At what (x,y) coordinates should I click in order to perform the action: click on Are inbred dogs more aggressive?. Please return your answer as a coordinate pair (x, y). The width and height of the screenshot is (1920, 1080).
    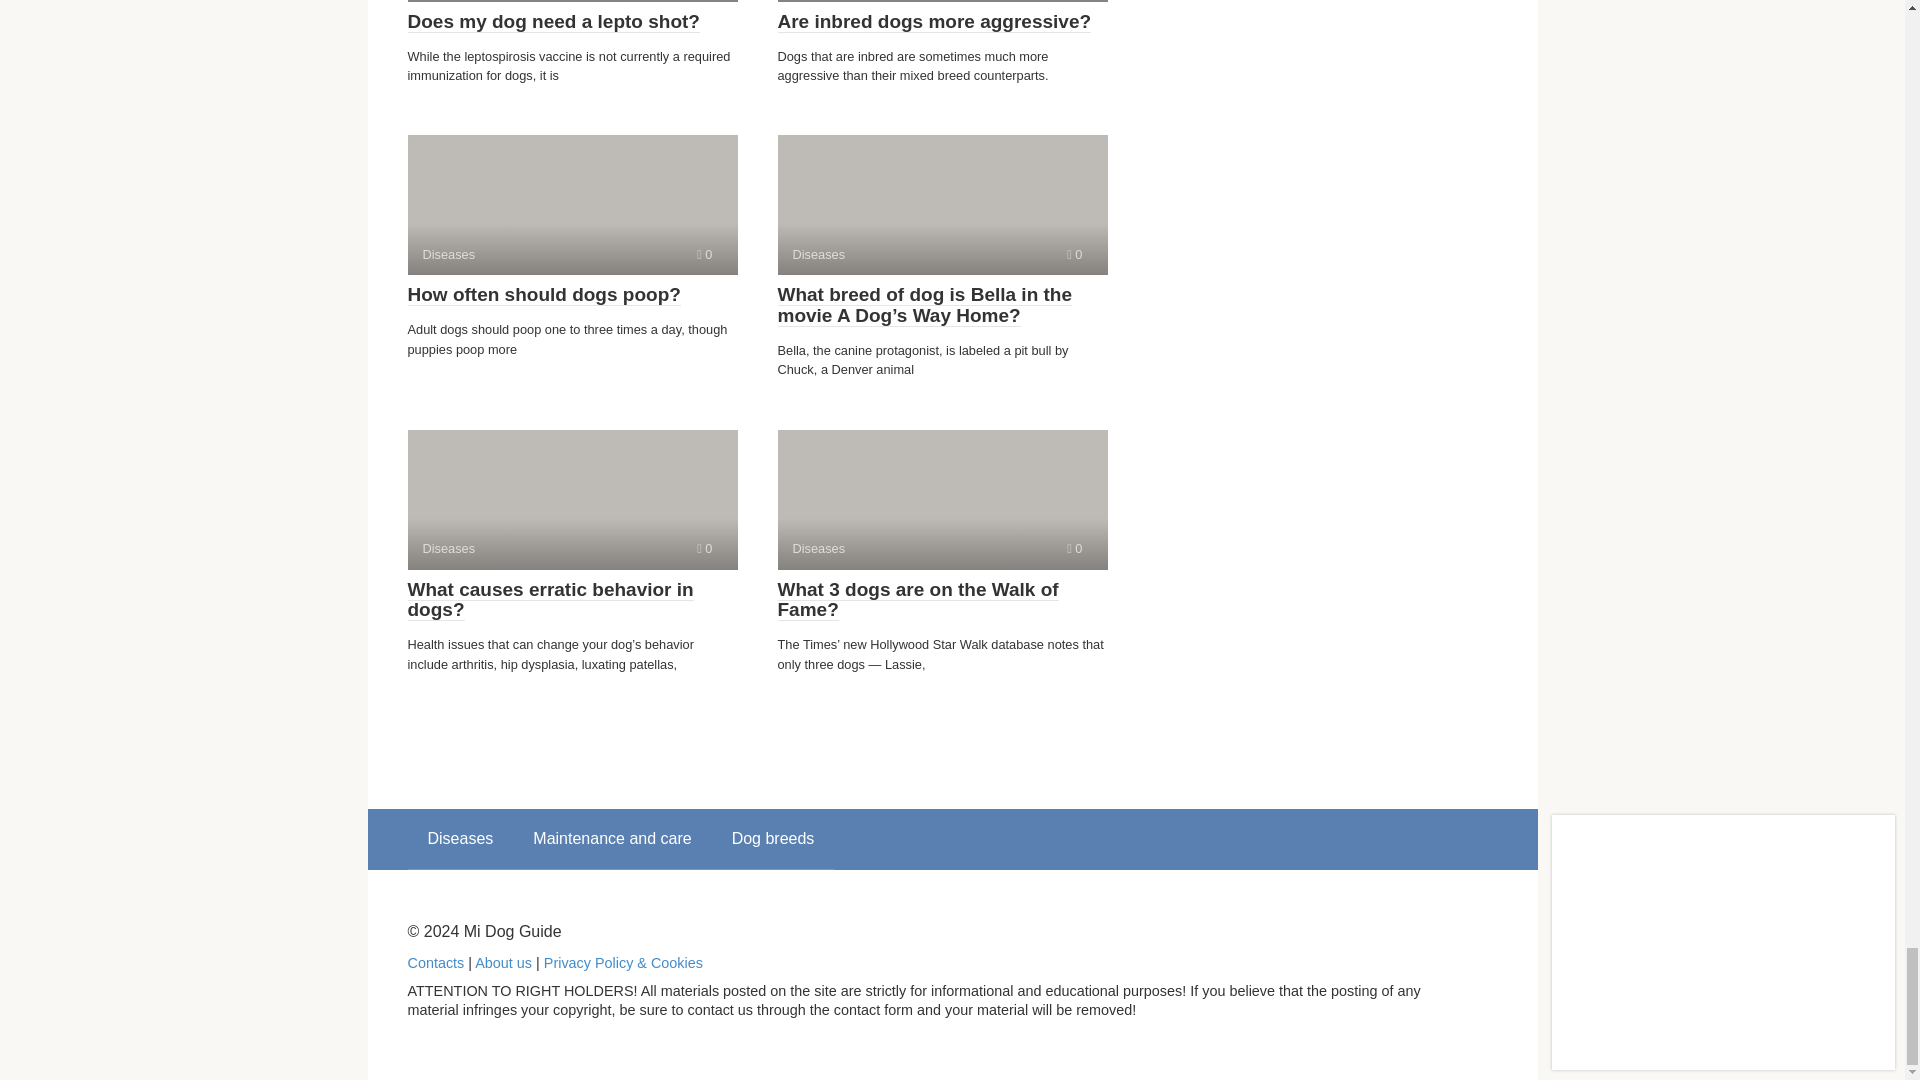
    Looking at the image, I should click on (1074, 254).